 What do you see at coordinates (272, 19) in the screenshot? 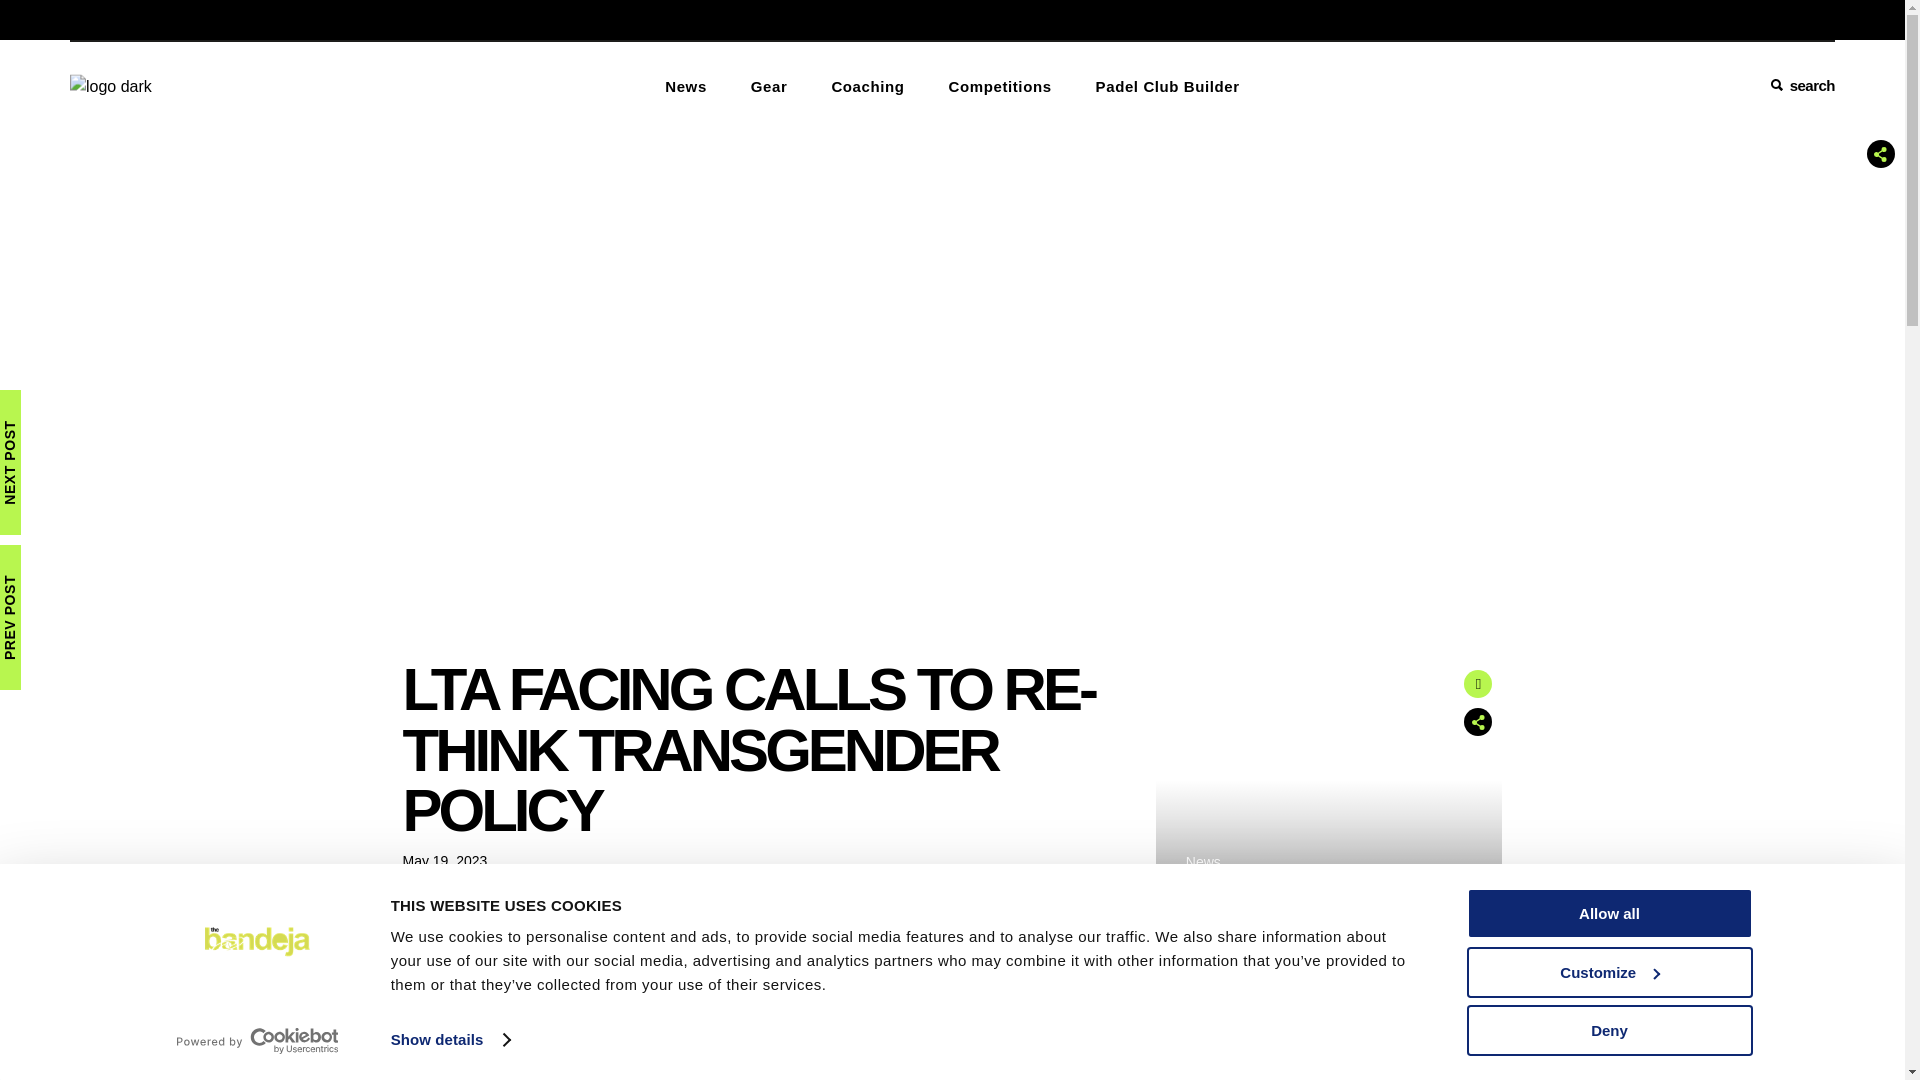
I see `subscribe` at bounding box center [272, 19].